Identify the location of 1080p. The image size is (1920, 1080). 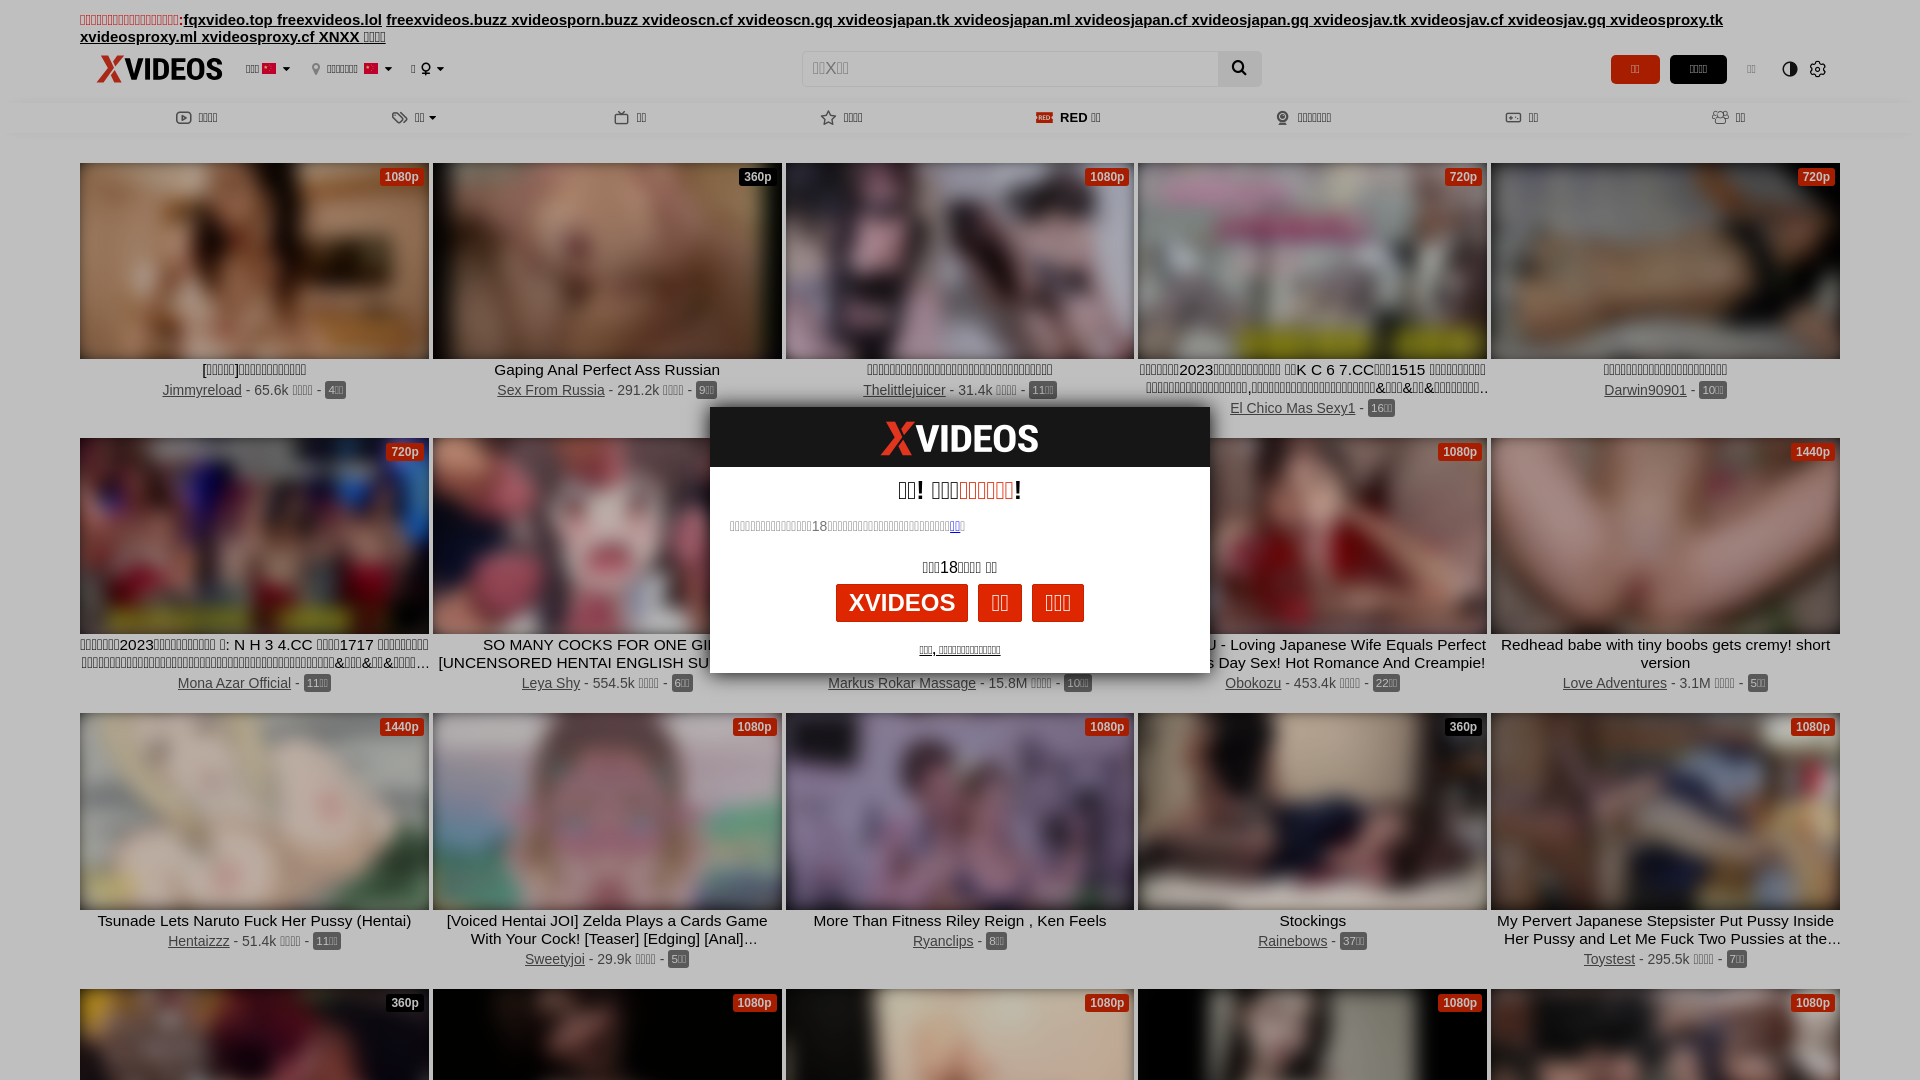
(608, 811).